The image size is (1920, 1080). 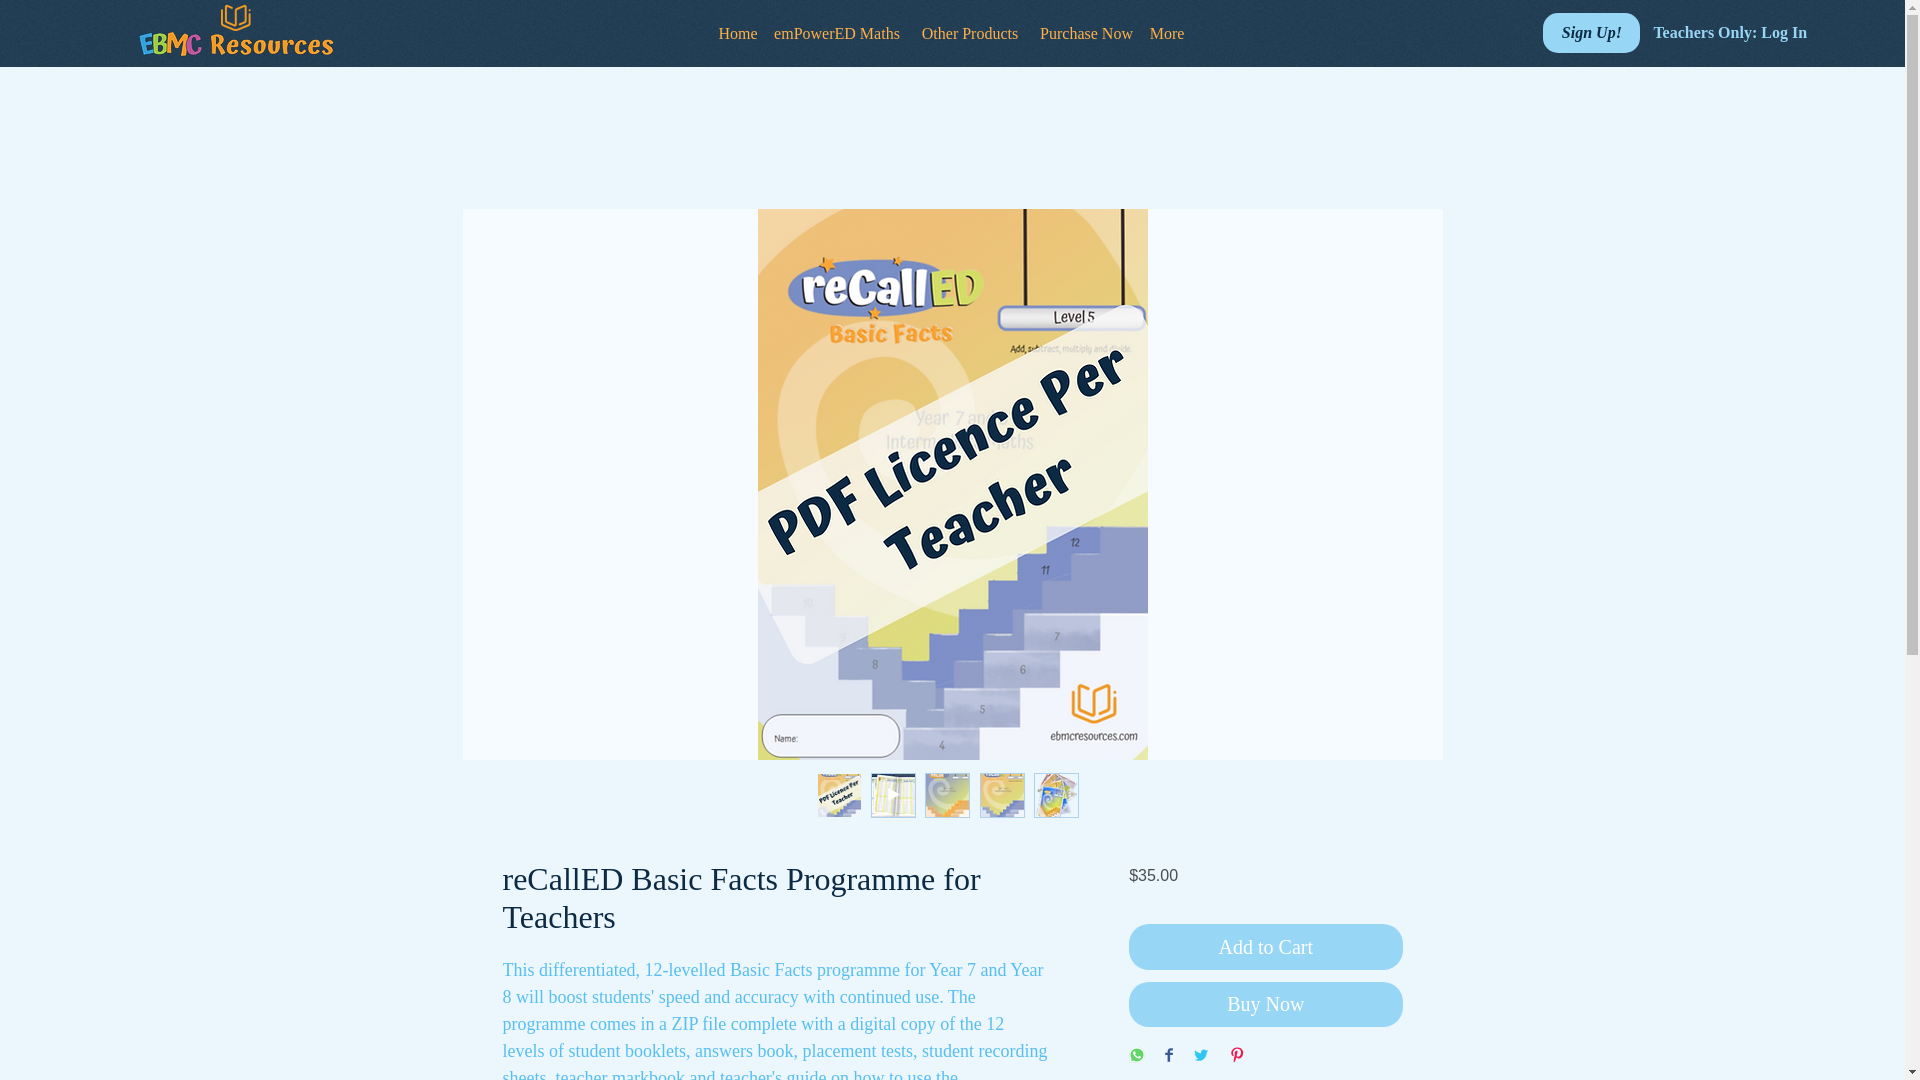 What do you see at coordinates (1087, 33) in the screenshot?
I see `Purchase Now` at bounding box center [1087, 33].